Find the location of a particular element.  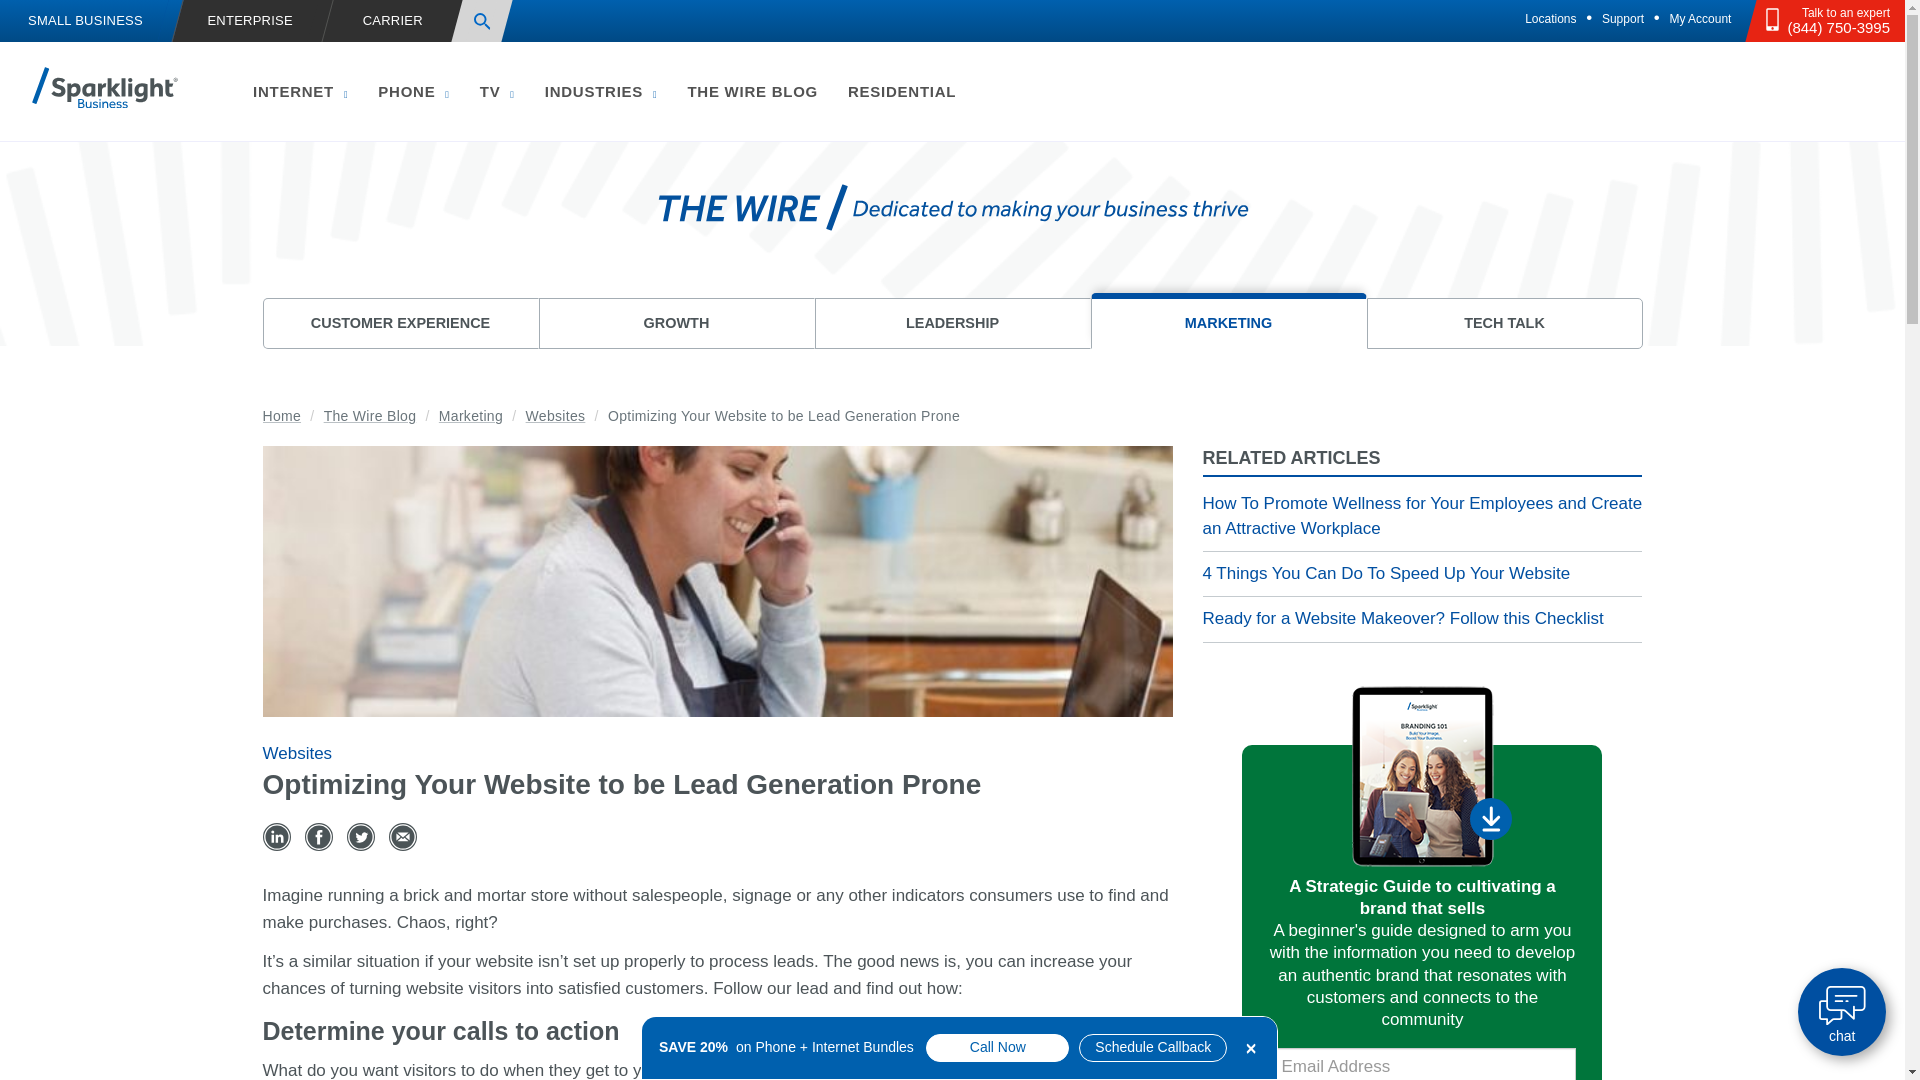

ENTERPRISE is located at coordinates (246, 22).